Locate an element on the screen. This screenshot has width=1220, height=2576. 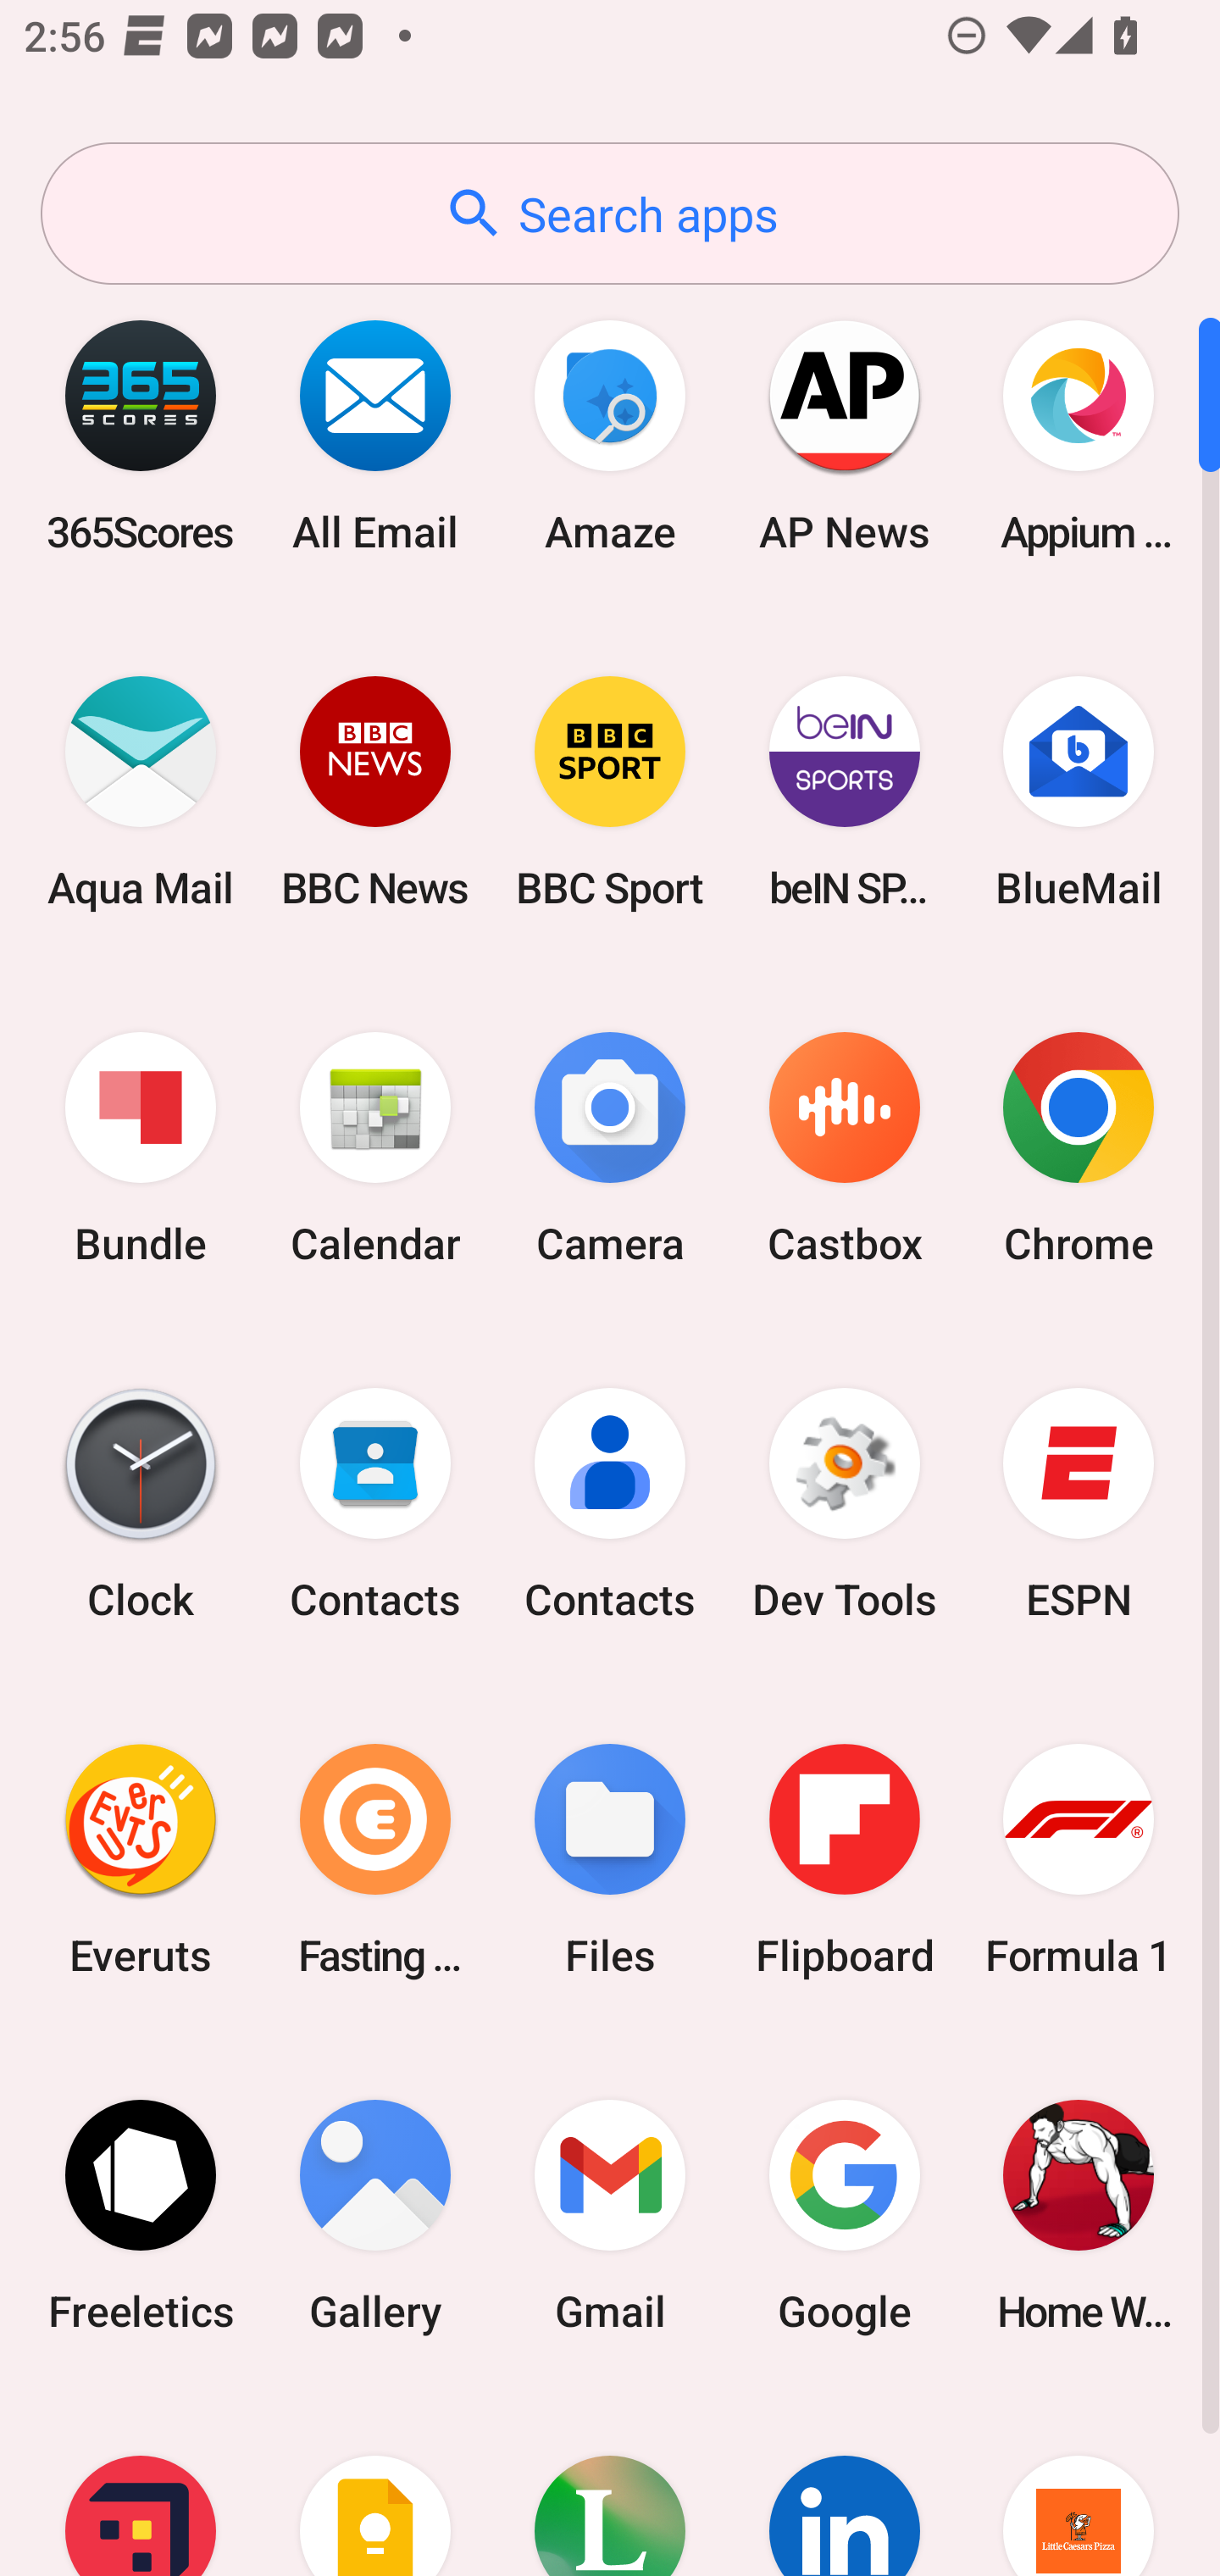
BBC News is located at coordinates (375, 791).